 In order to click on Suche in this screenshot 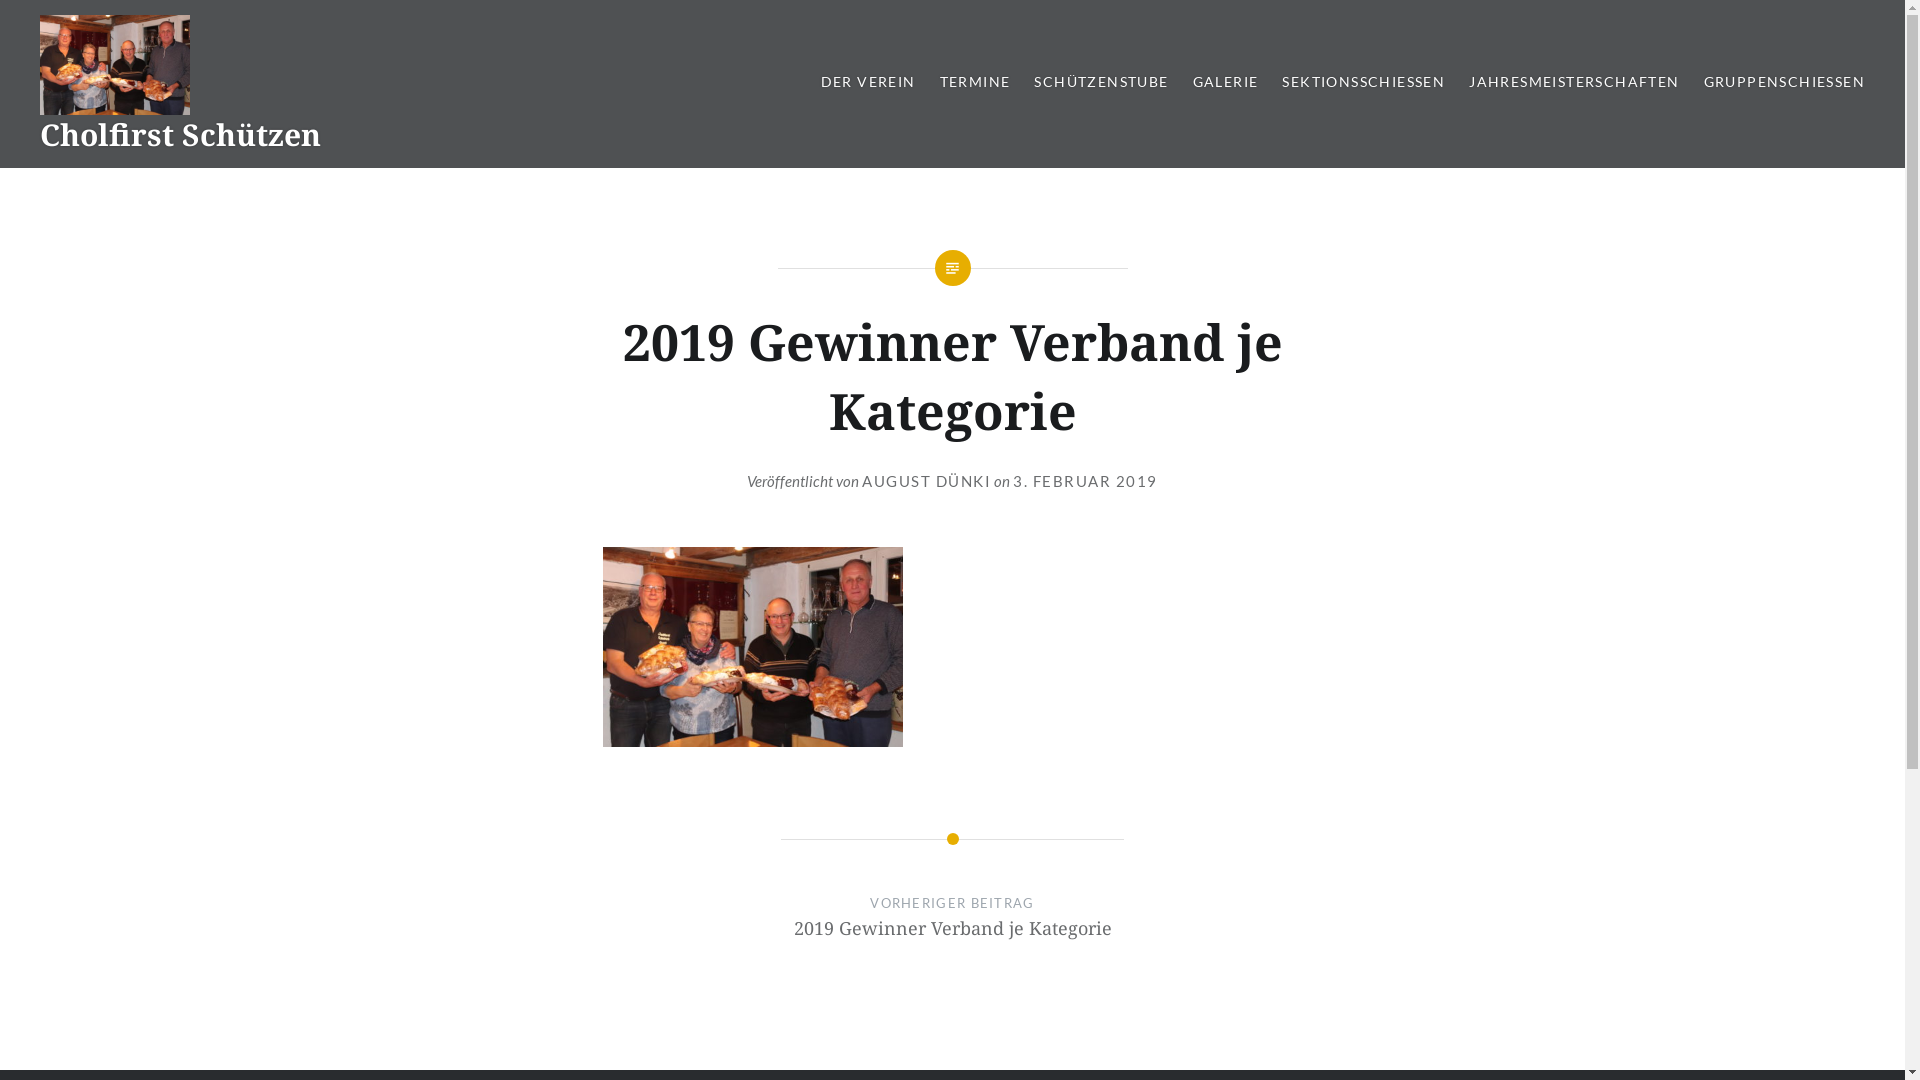, I will do `click(252, 26)`.